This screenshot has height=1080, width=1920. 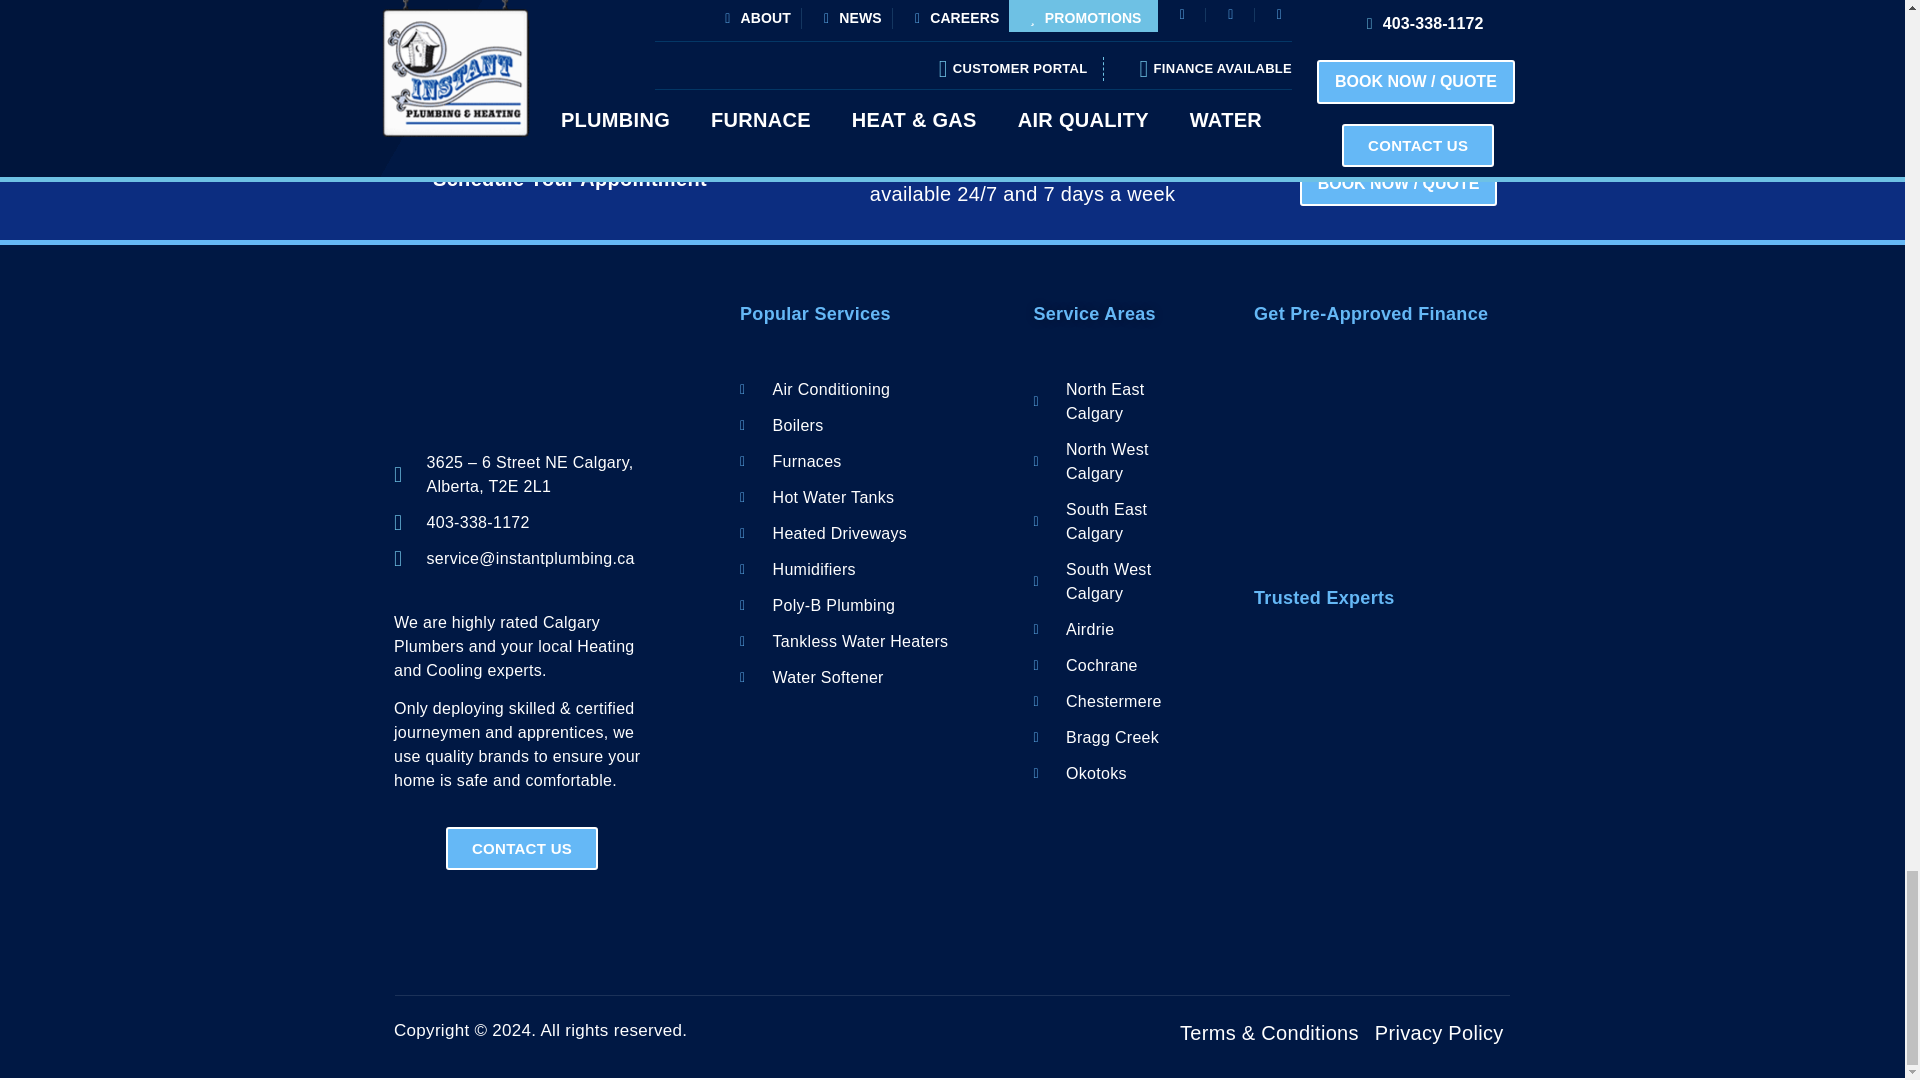 I want to click on Dp75, so click(x=1382, y=908).